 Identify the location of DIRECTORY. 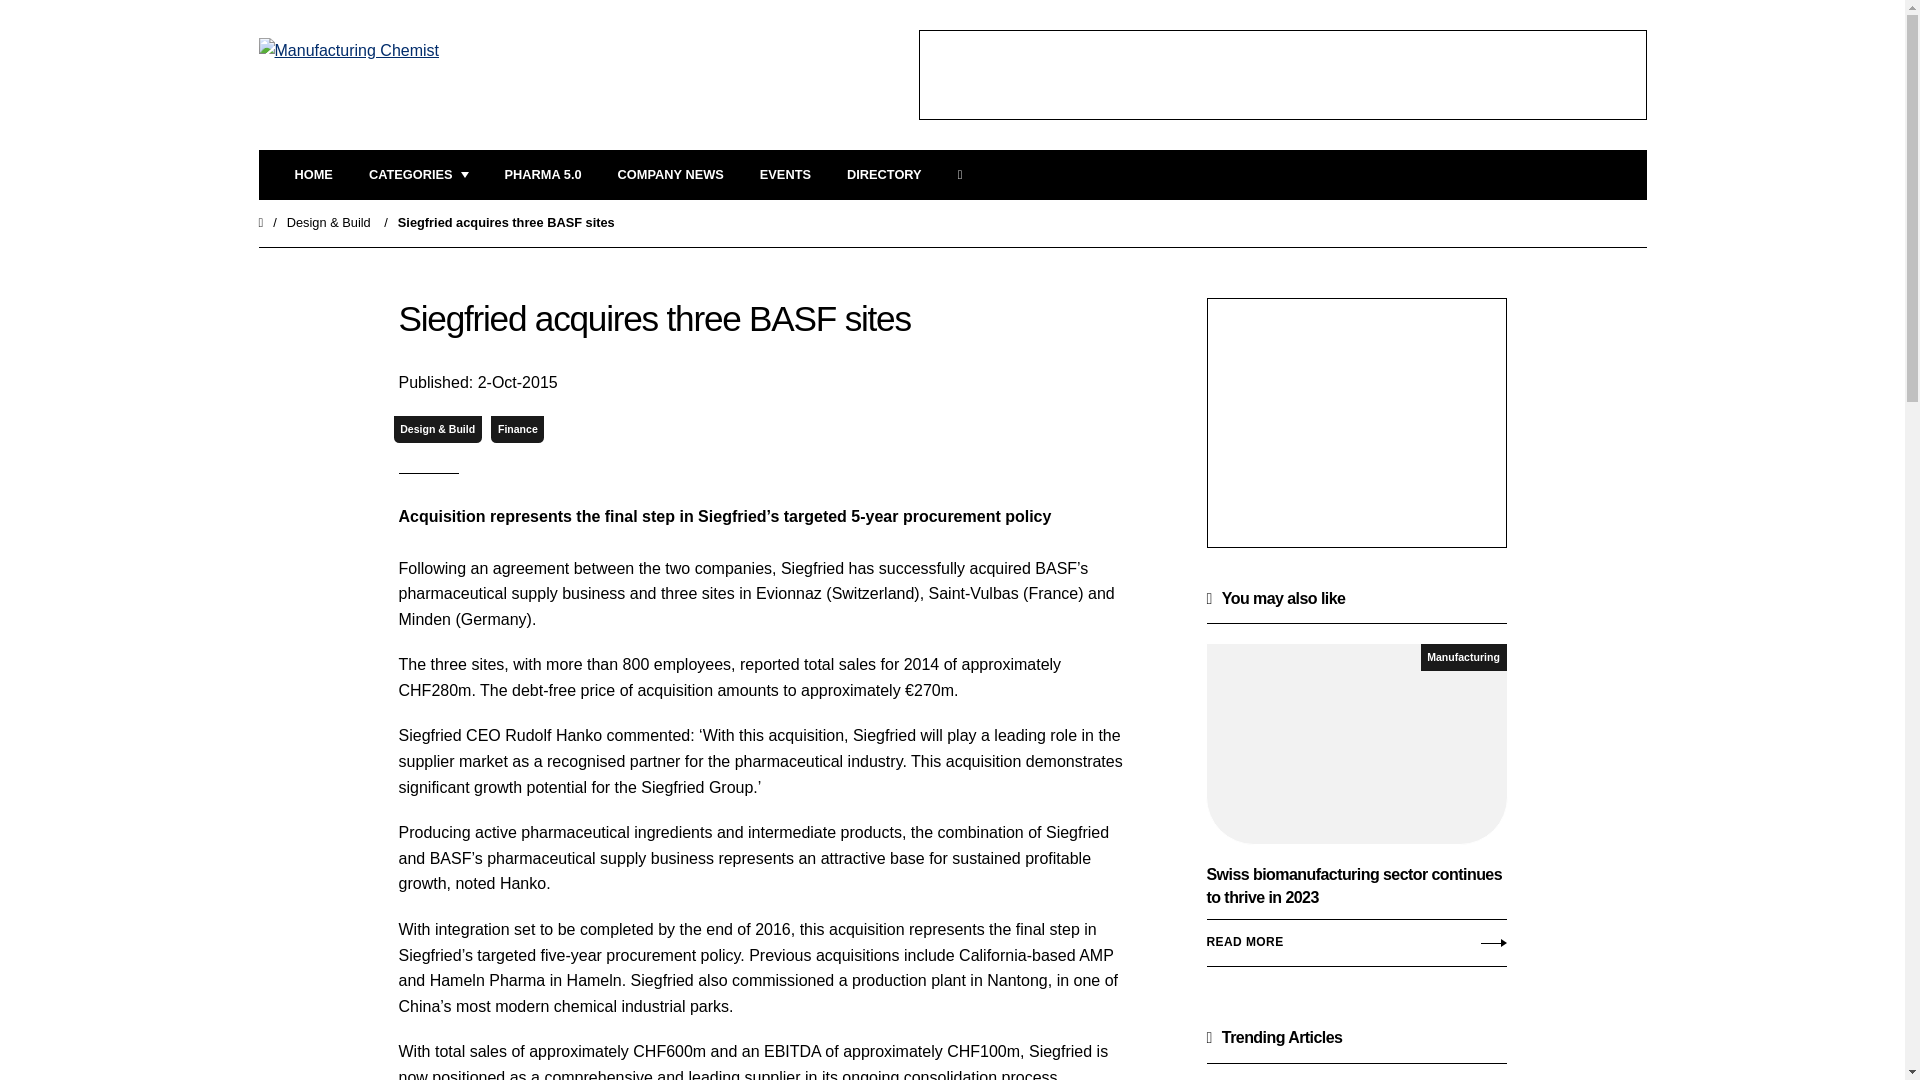
(884, 175).